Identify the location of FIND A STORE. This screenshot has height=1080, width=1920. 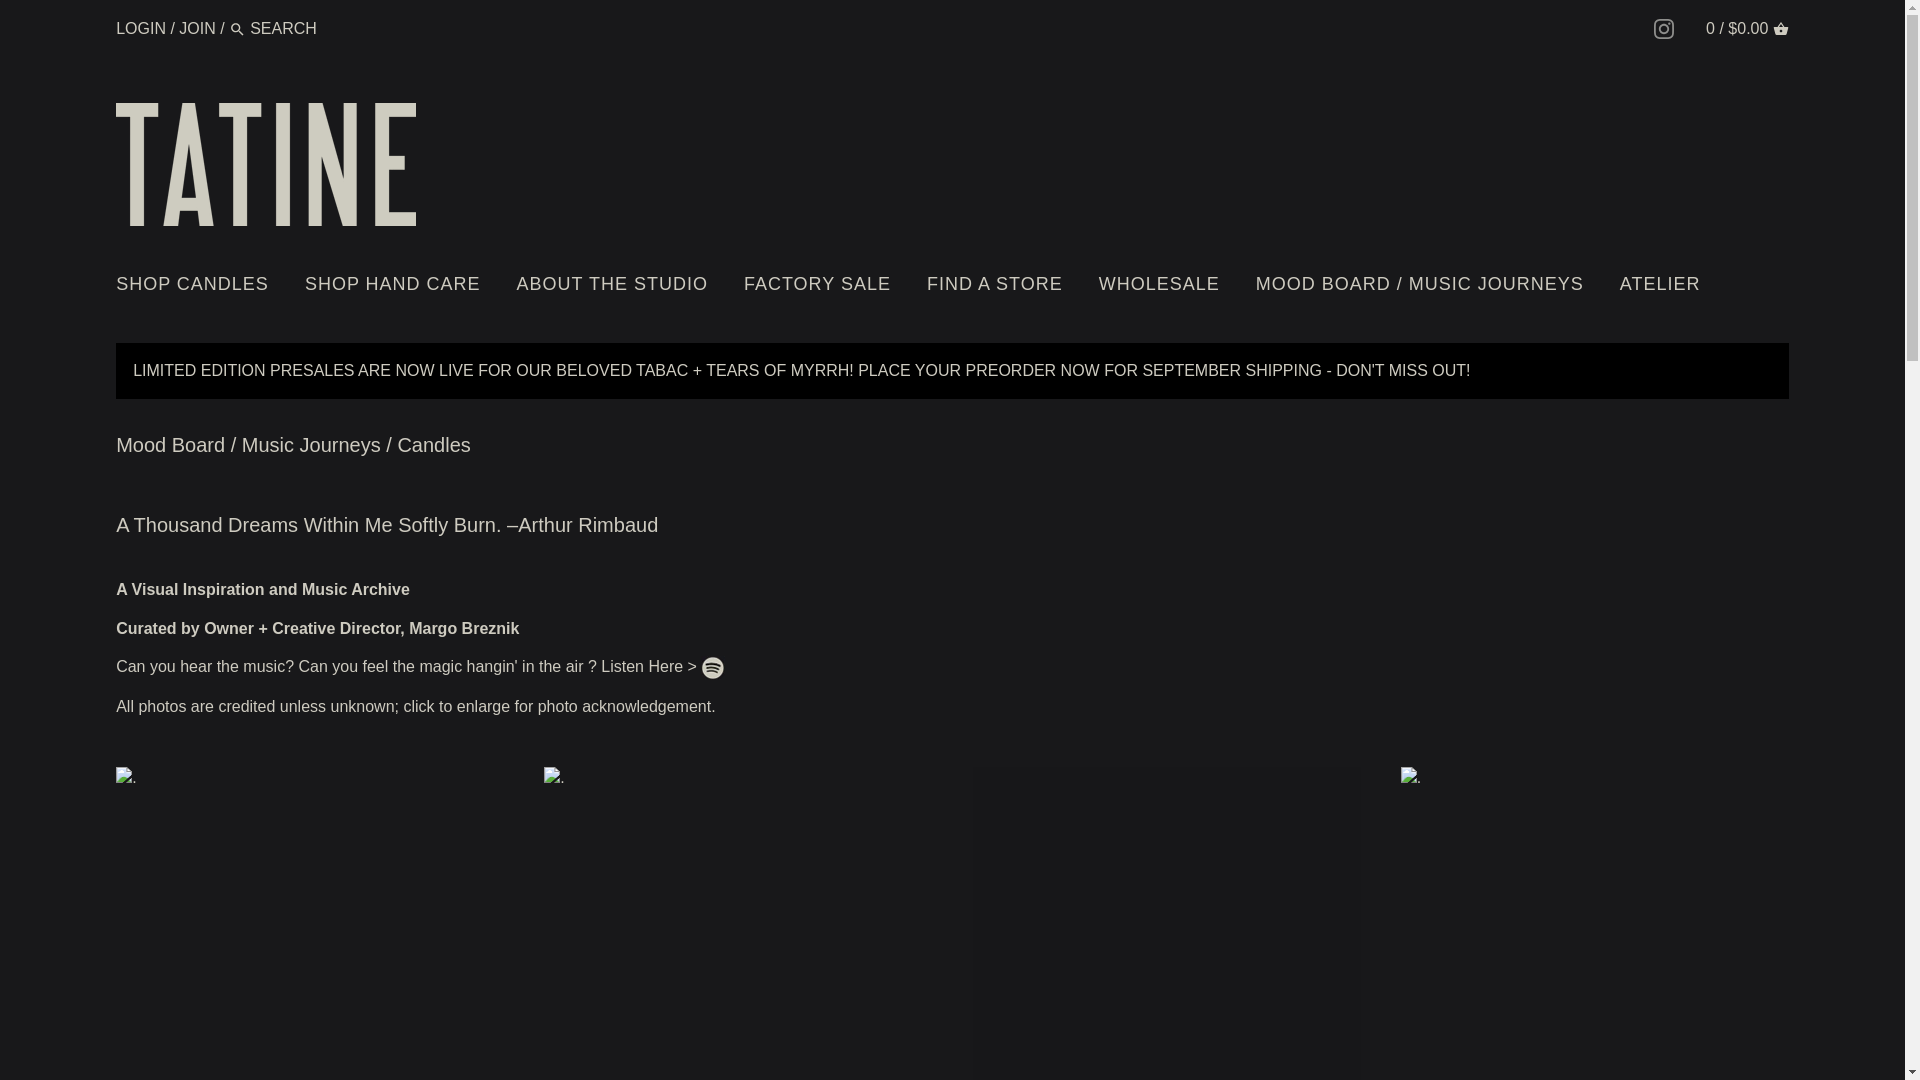
(994, 288).